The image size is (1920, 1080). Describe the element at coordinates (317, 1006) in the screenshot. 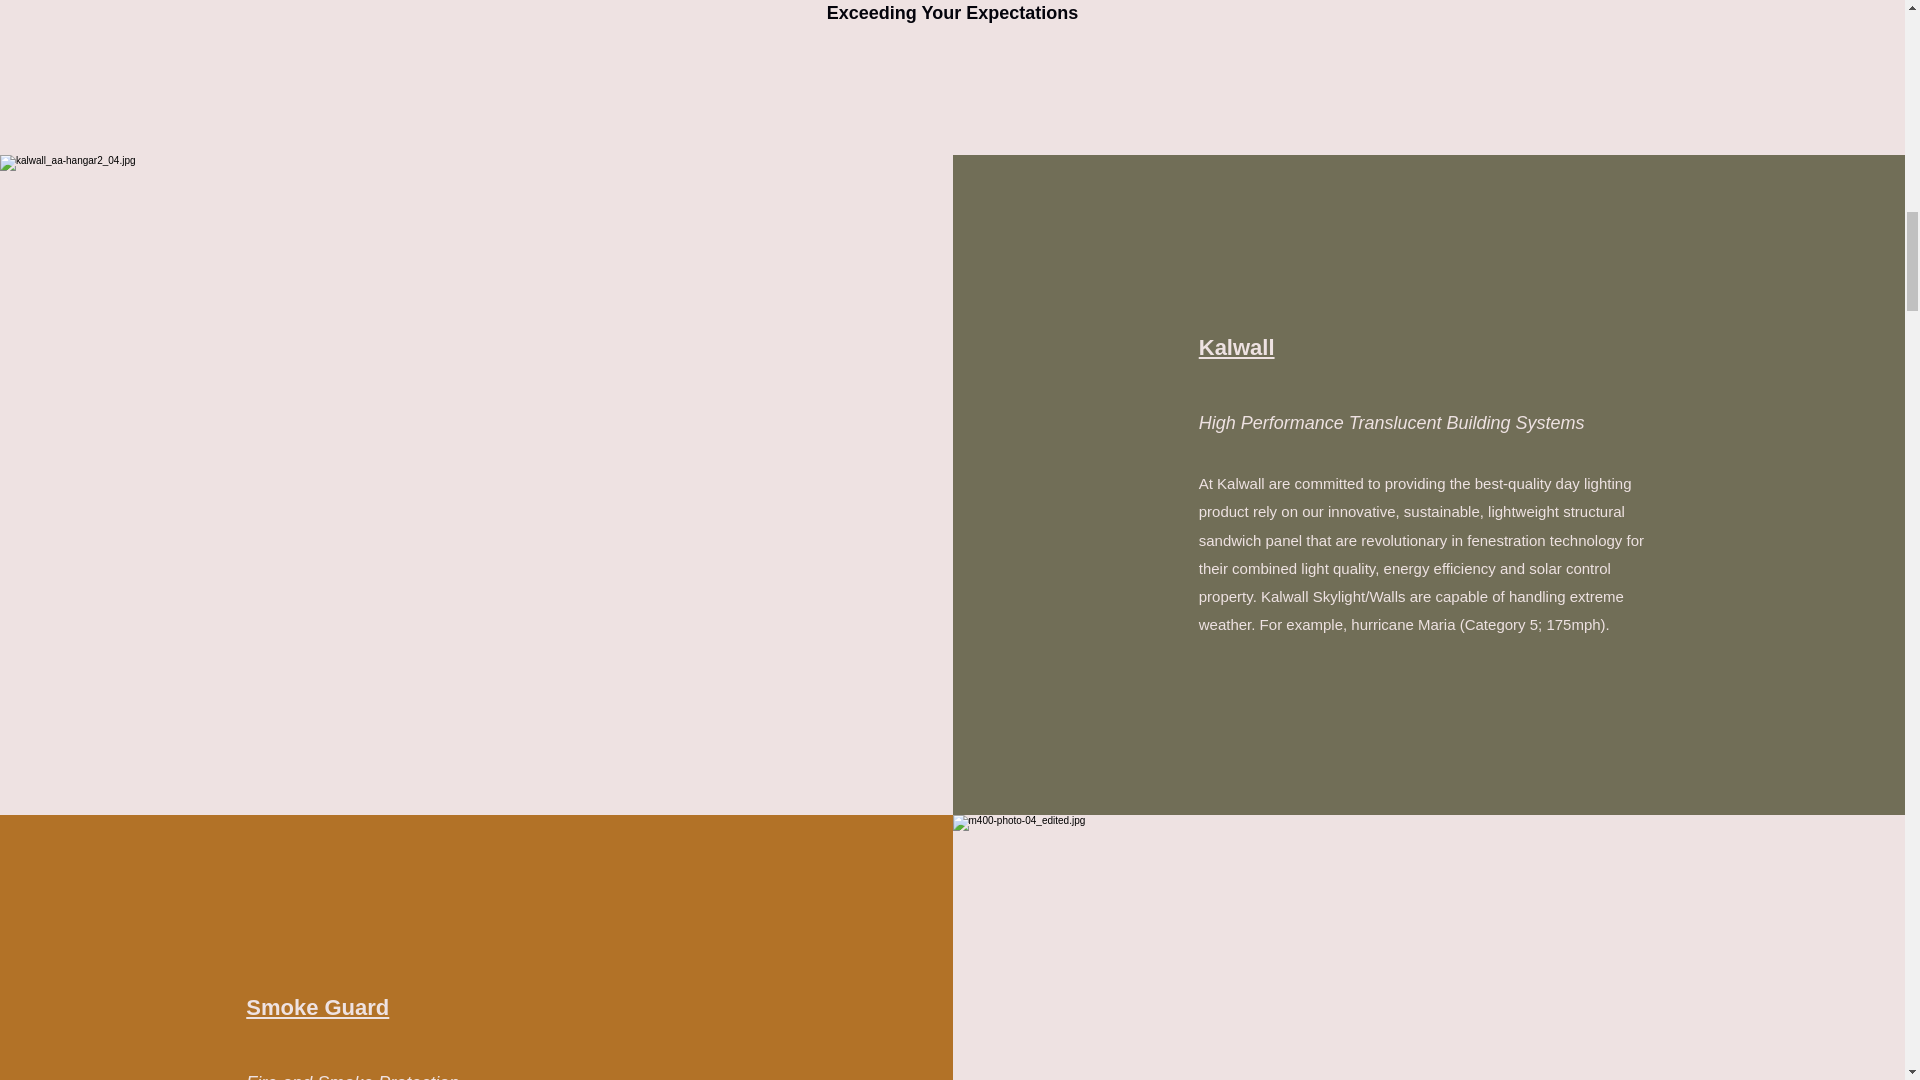

I see `Smoke Guard` at that location.